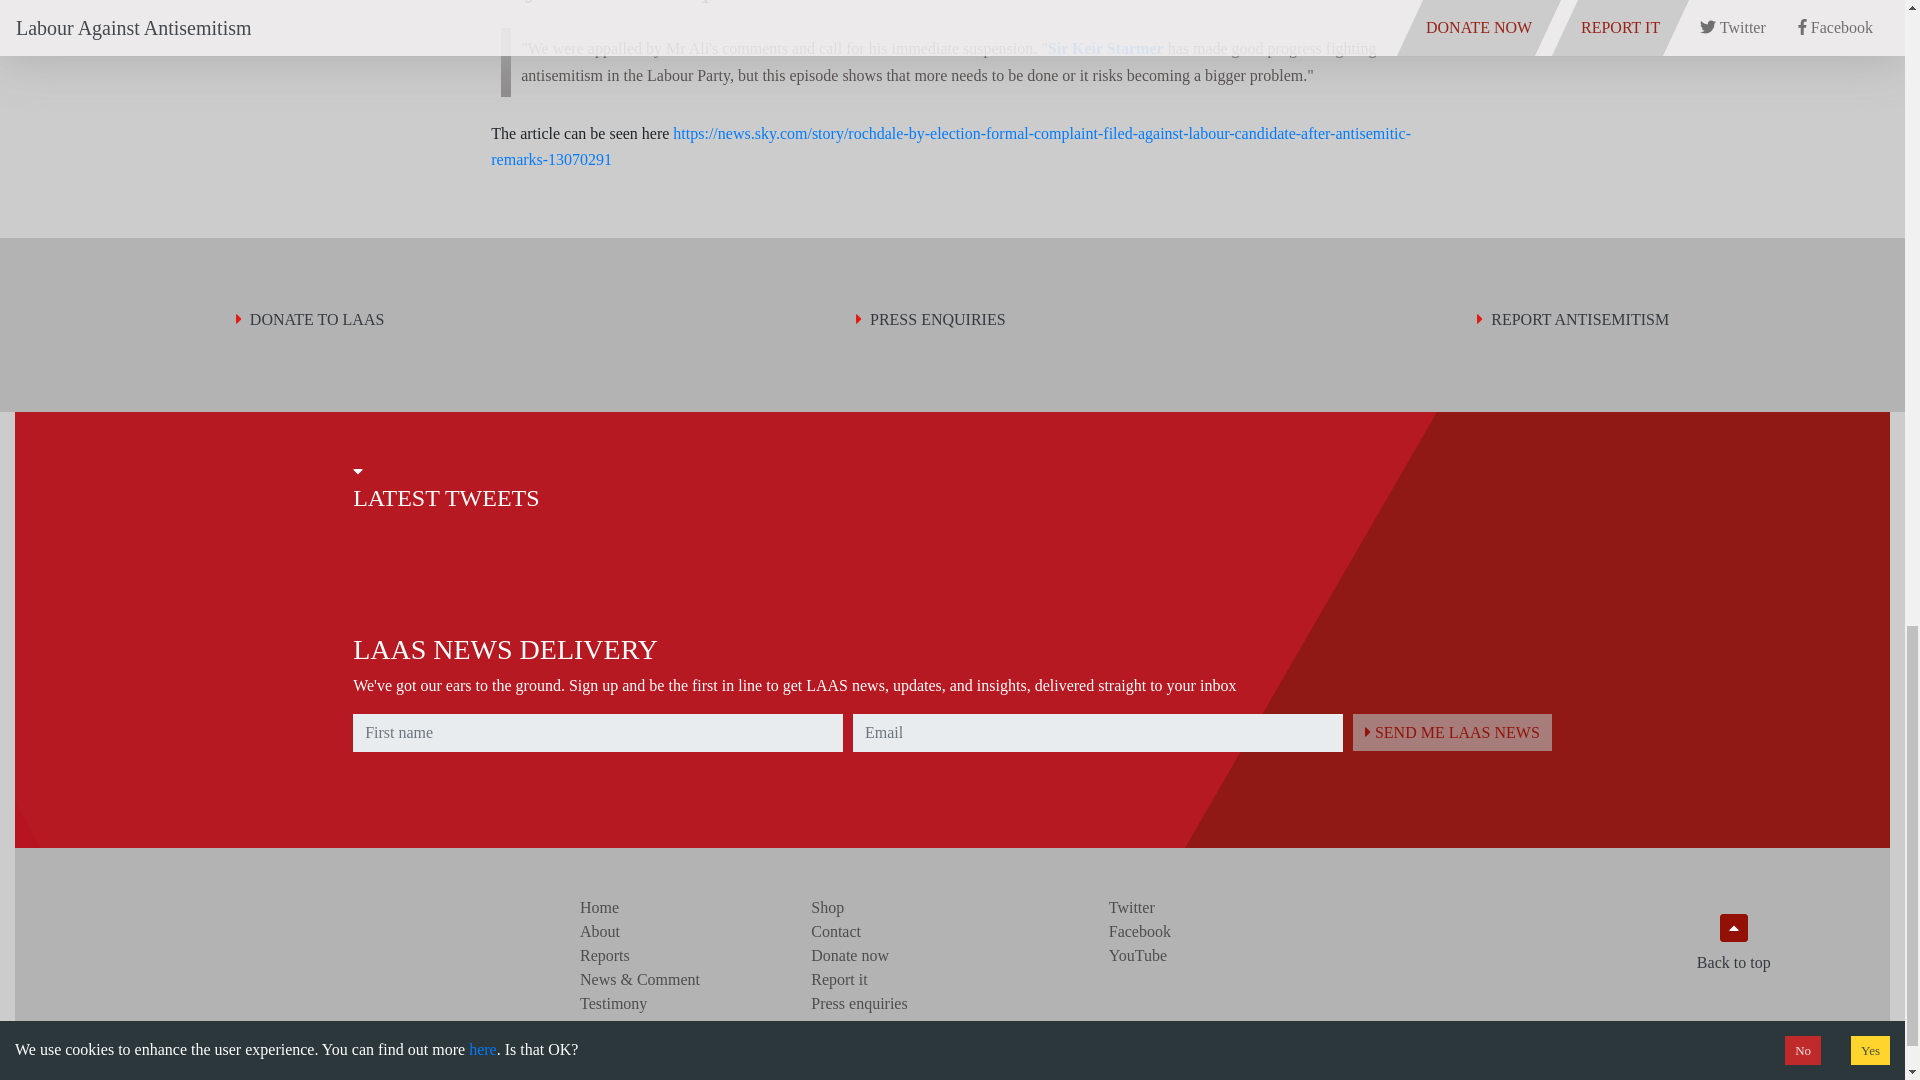 The image size is (1920, 1080). Describe the element at coordinates (1106, 48) in the screenshot. I see `Sir Keir Starmer` at that location.